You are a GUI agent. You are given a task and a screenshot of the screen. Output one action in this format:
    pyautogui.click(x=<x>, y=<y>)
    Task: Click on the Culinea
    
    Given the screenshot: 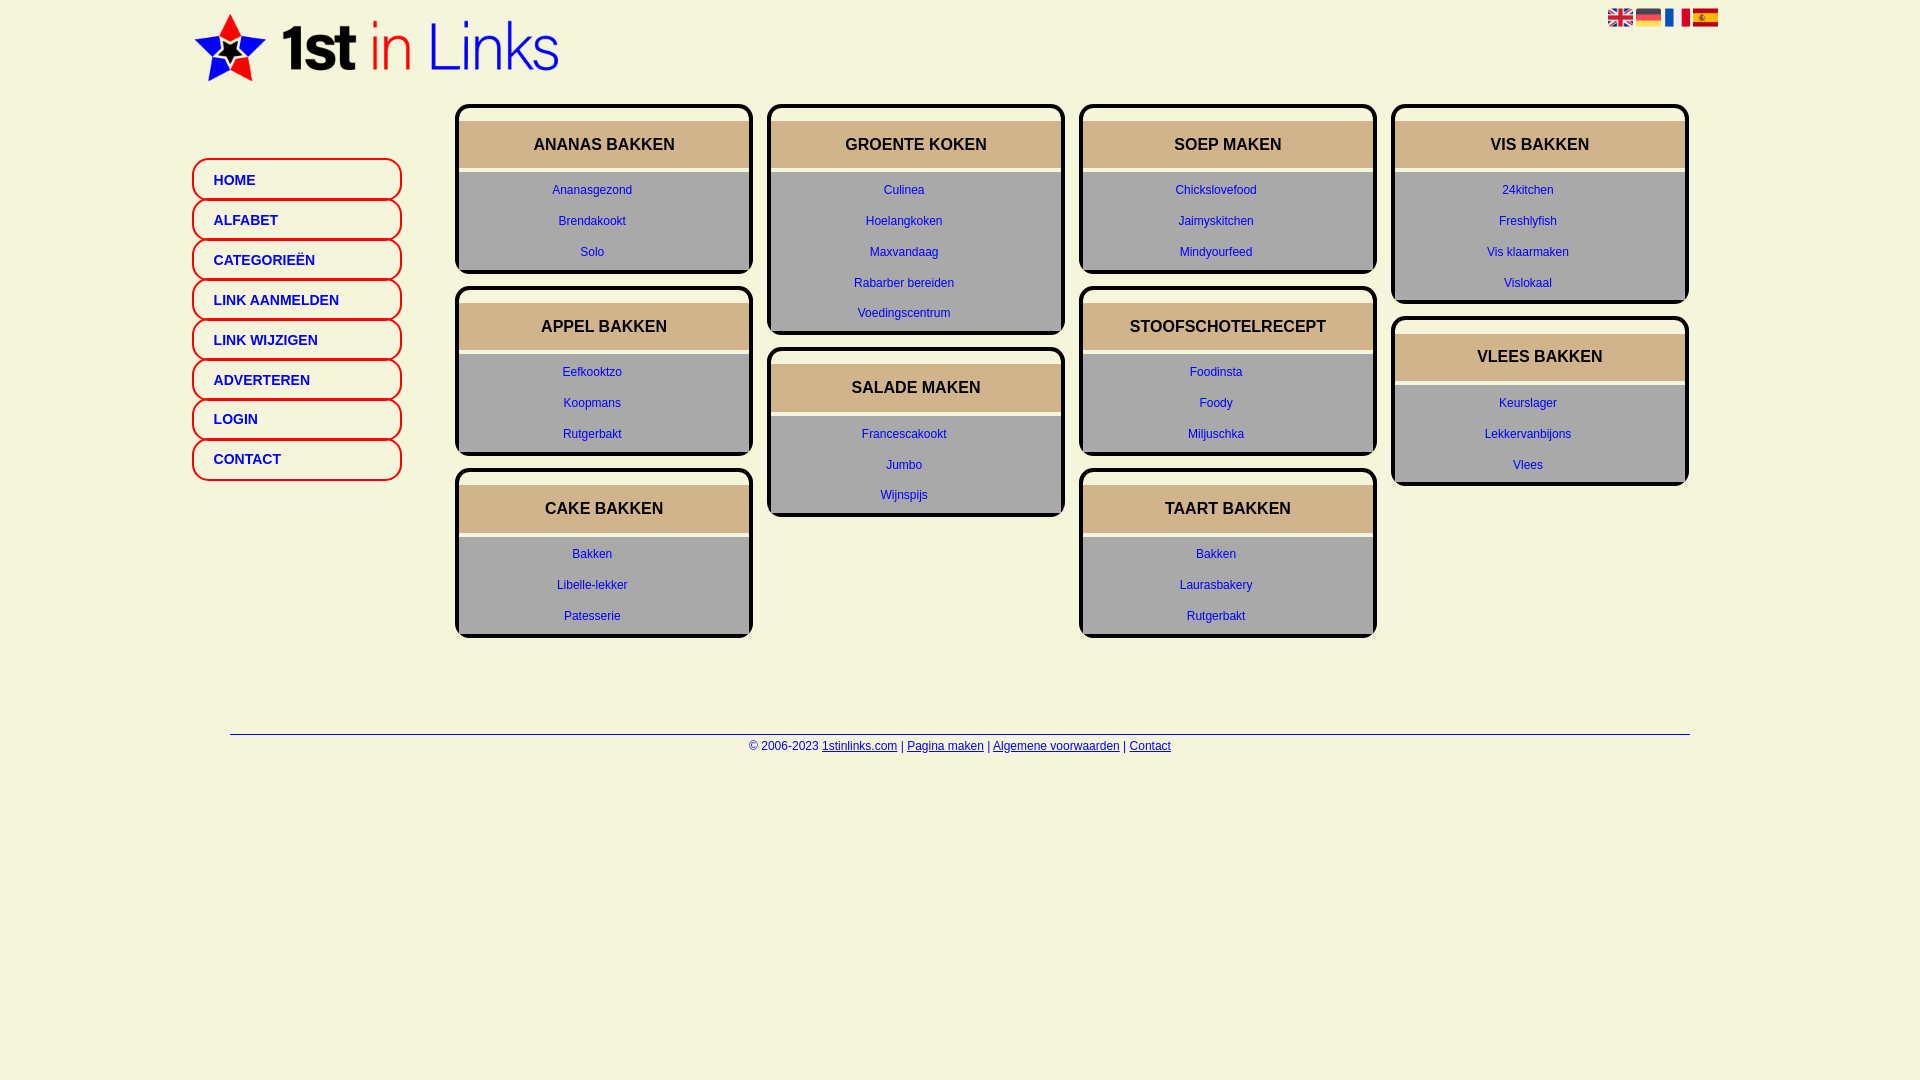 What is the action you would take?
    pyautogui.click(x=904, y=190)
    